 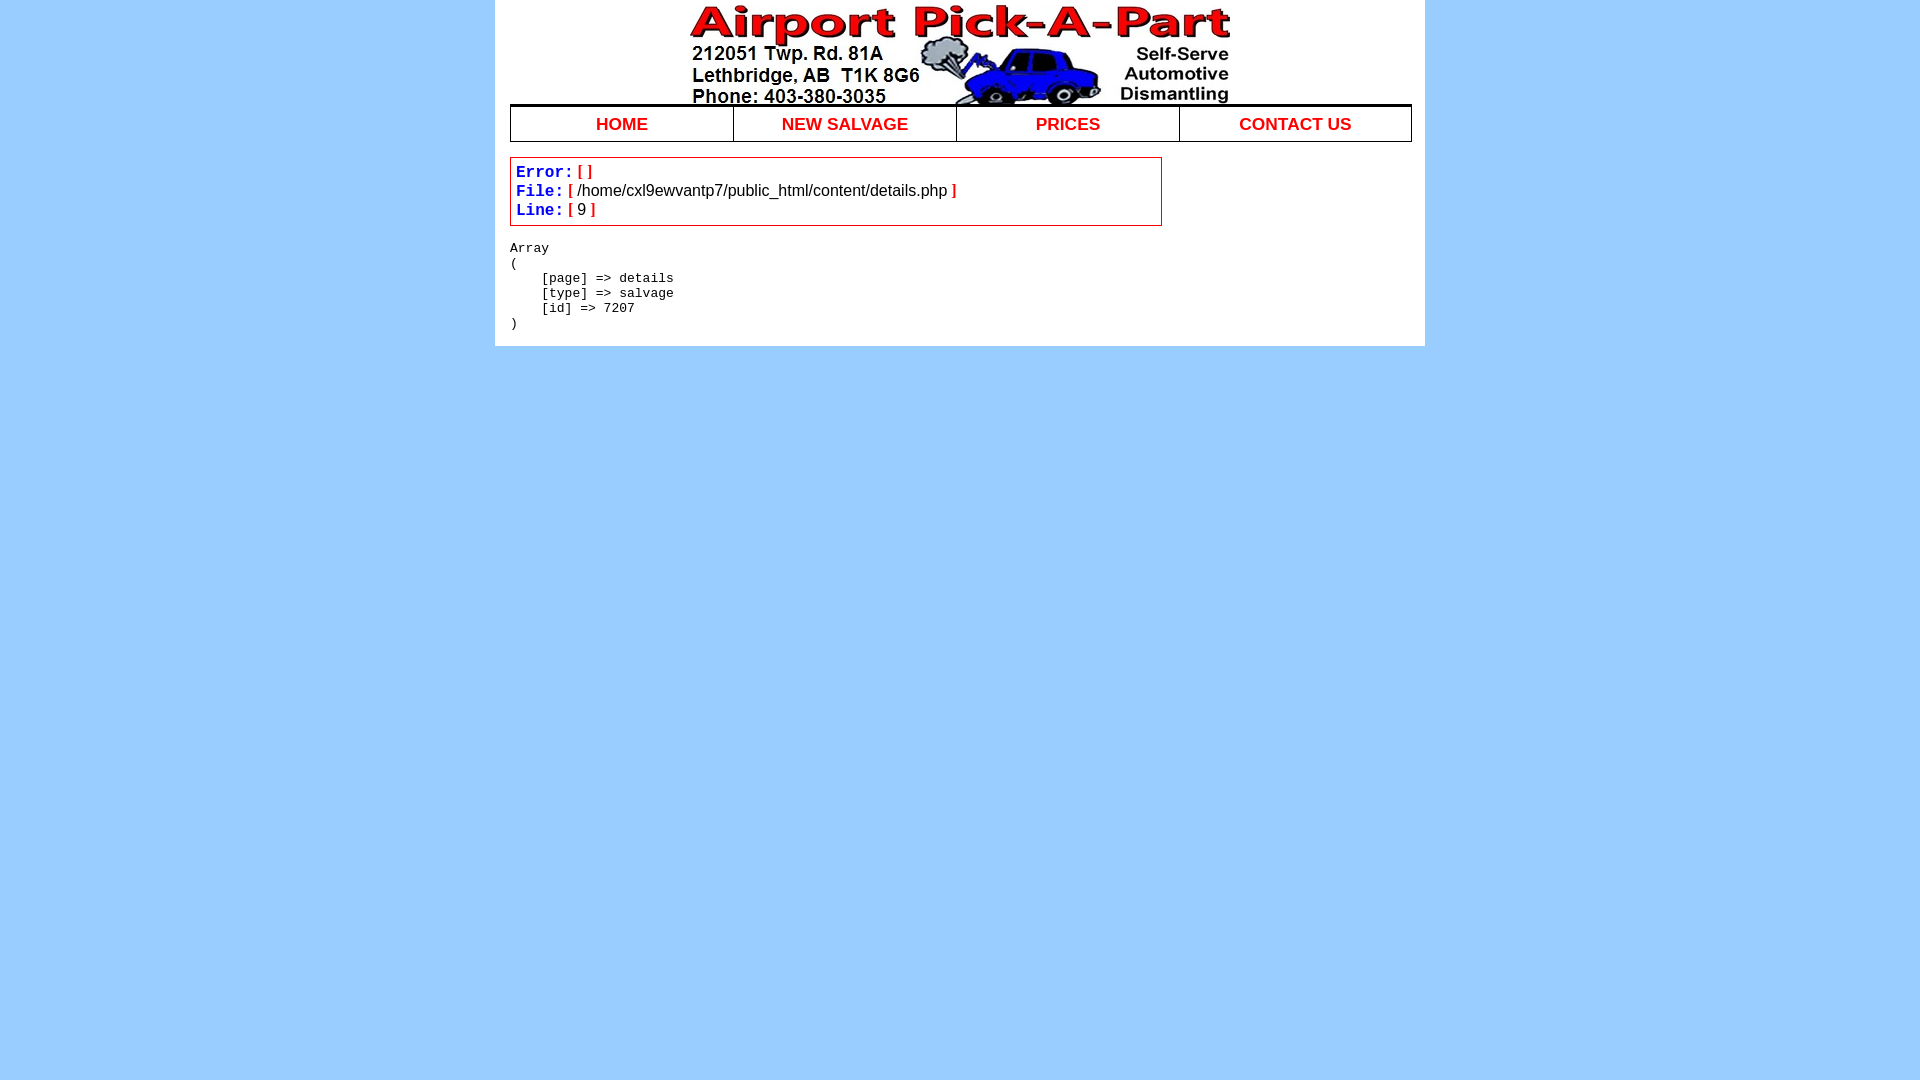 I want to click on NEW SALVAGE, so click(x=846, y=124).